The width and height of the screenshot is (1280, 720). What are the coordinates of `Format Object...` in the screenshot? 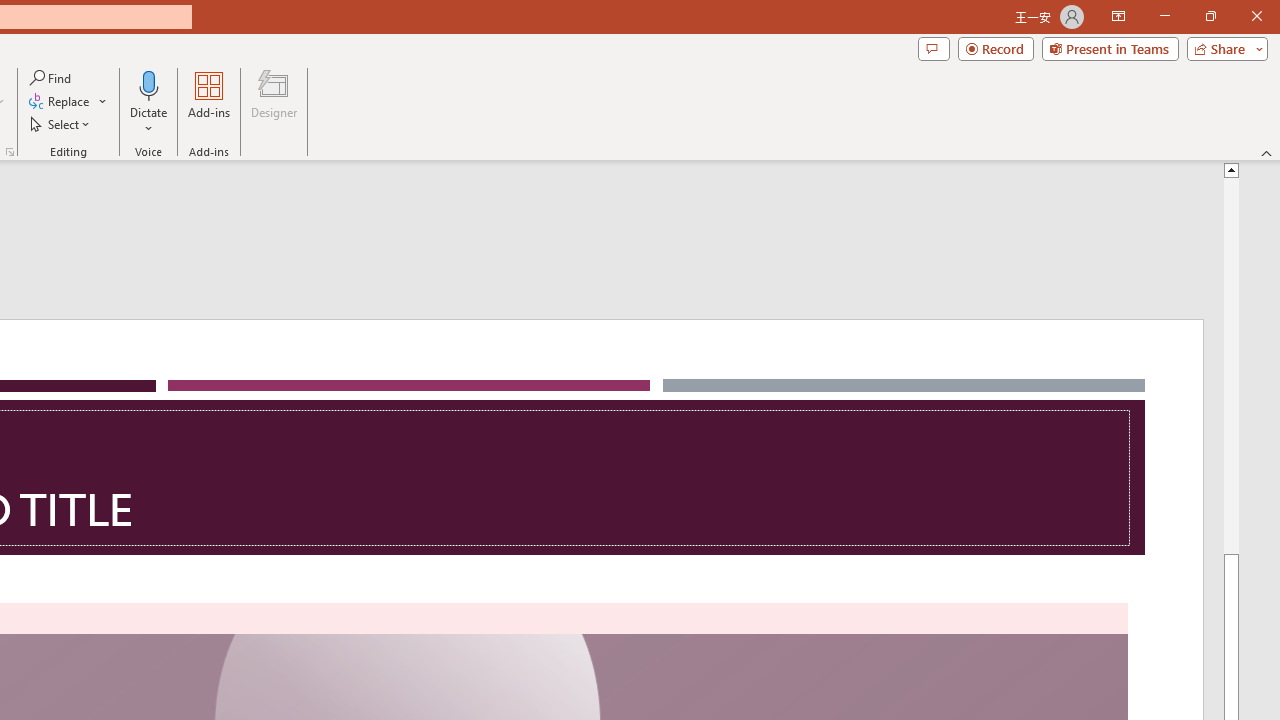 It's located at (10, 152).